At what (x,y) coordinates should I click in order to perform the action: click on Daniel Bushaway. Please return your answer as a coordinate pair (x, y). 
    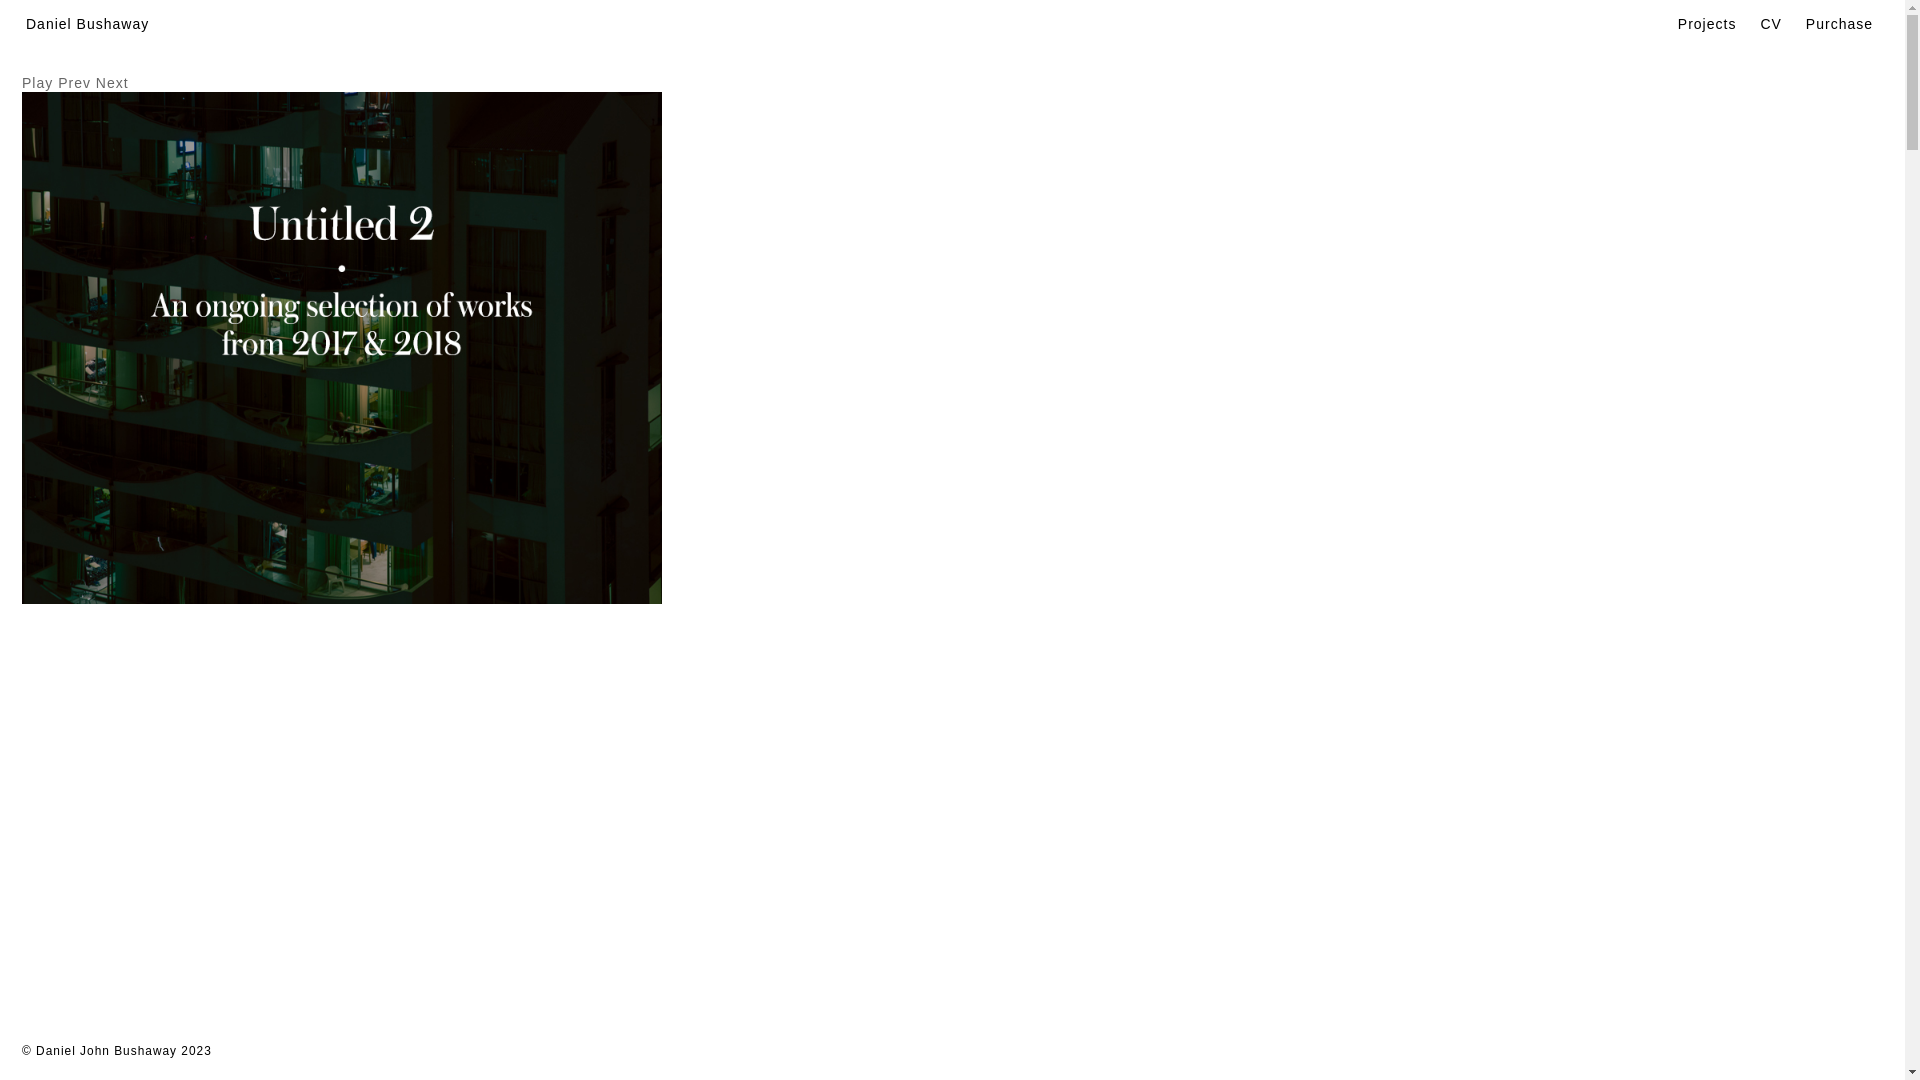
    Looking at the image, I should click on (88, 24).